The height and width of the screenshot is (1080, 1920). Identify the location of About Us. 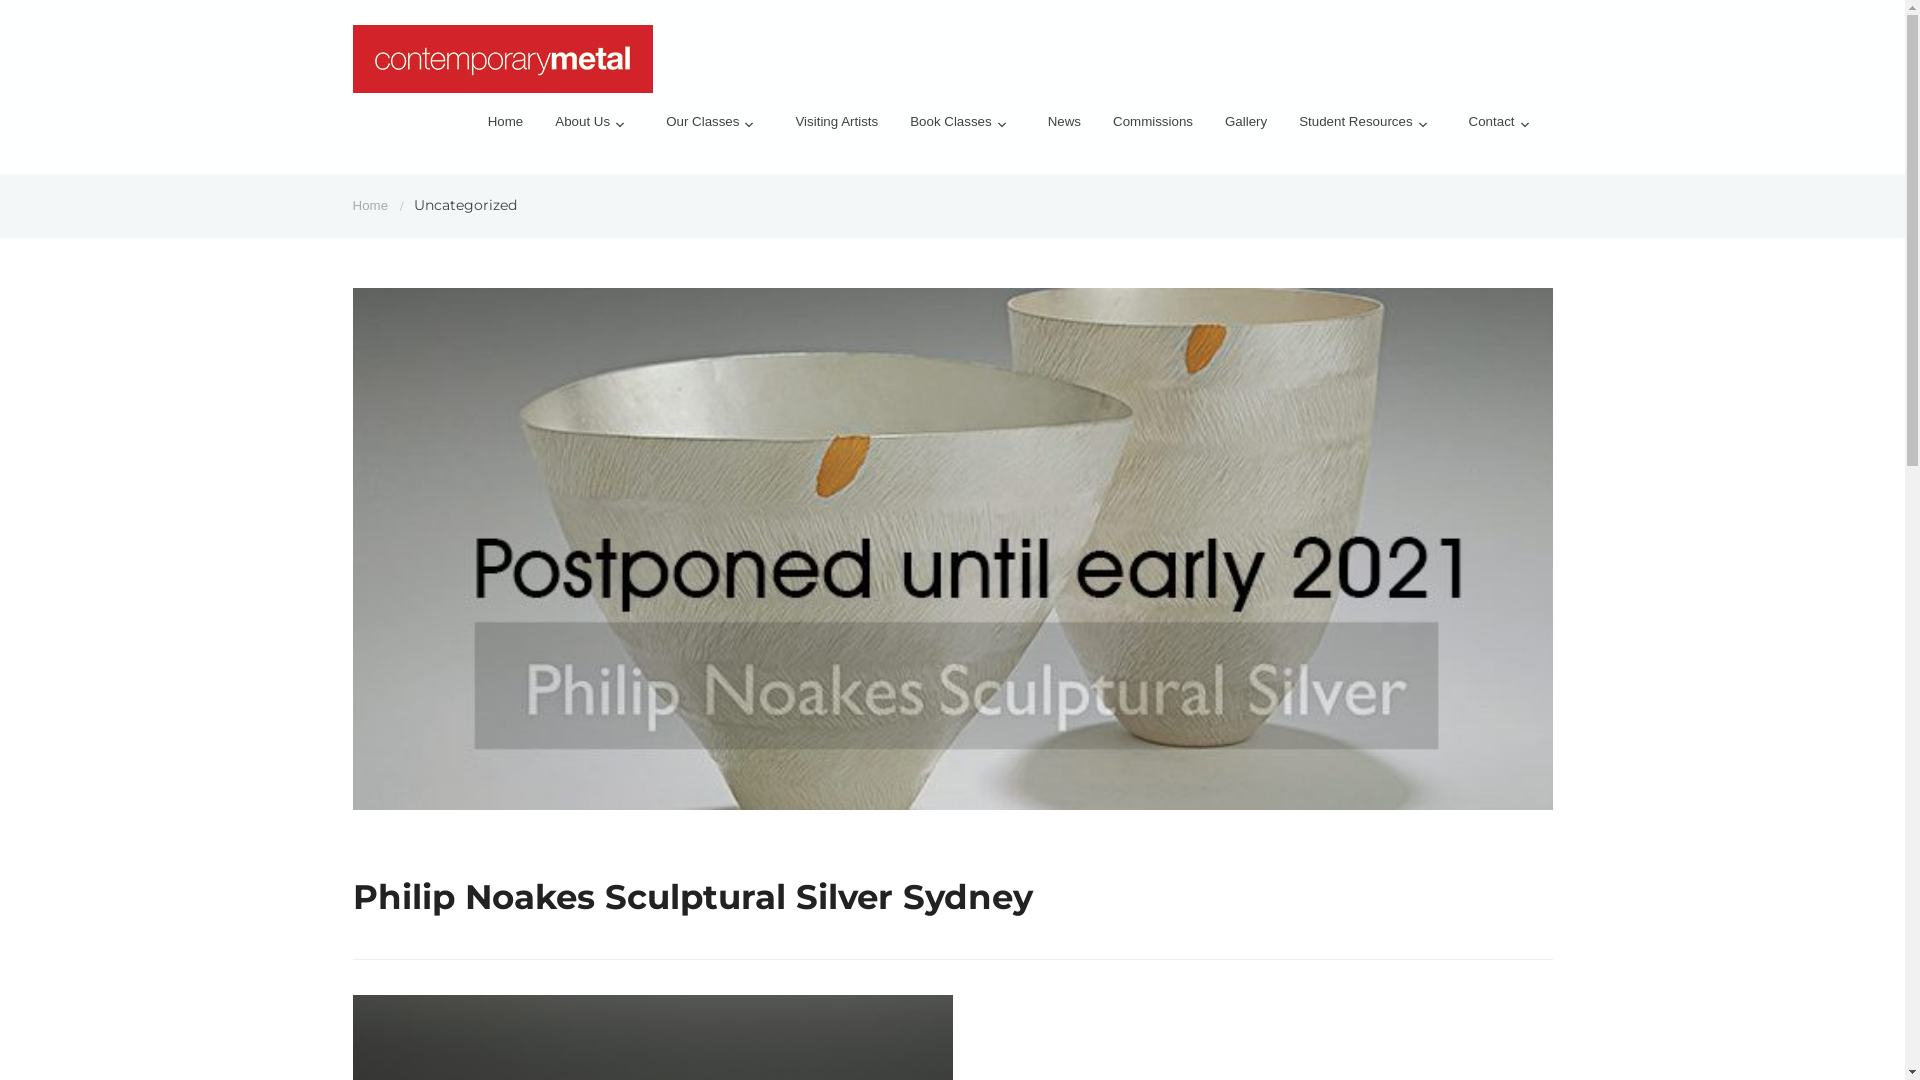
(594, 131).